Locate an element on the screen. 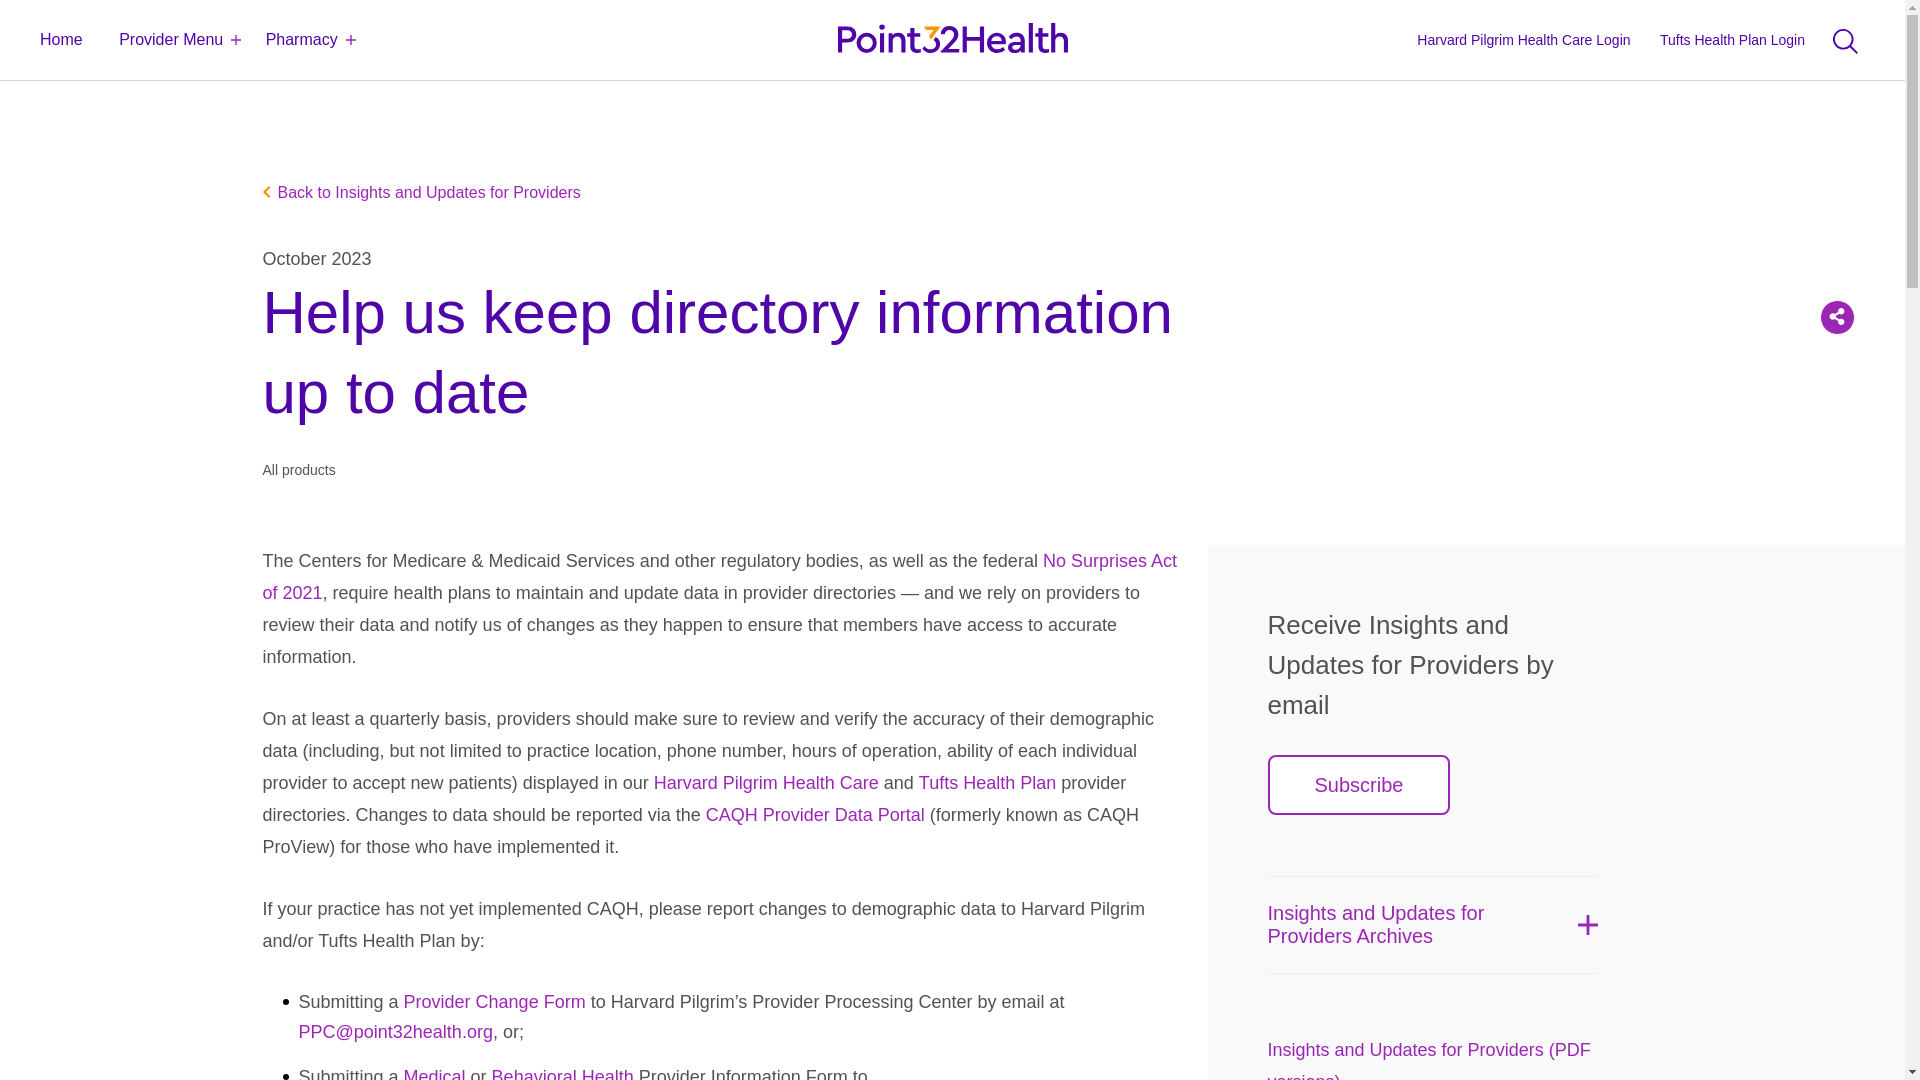 The image size is (1920, 1080). Provider Menu is located at coordinates (170, 40).